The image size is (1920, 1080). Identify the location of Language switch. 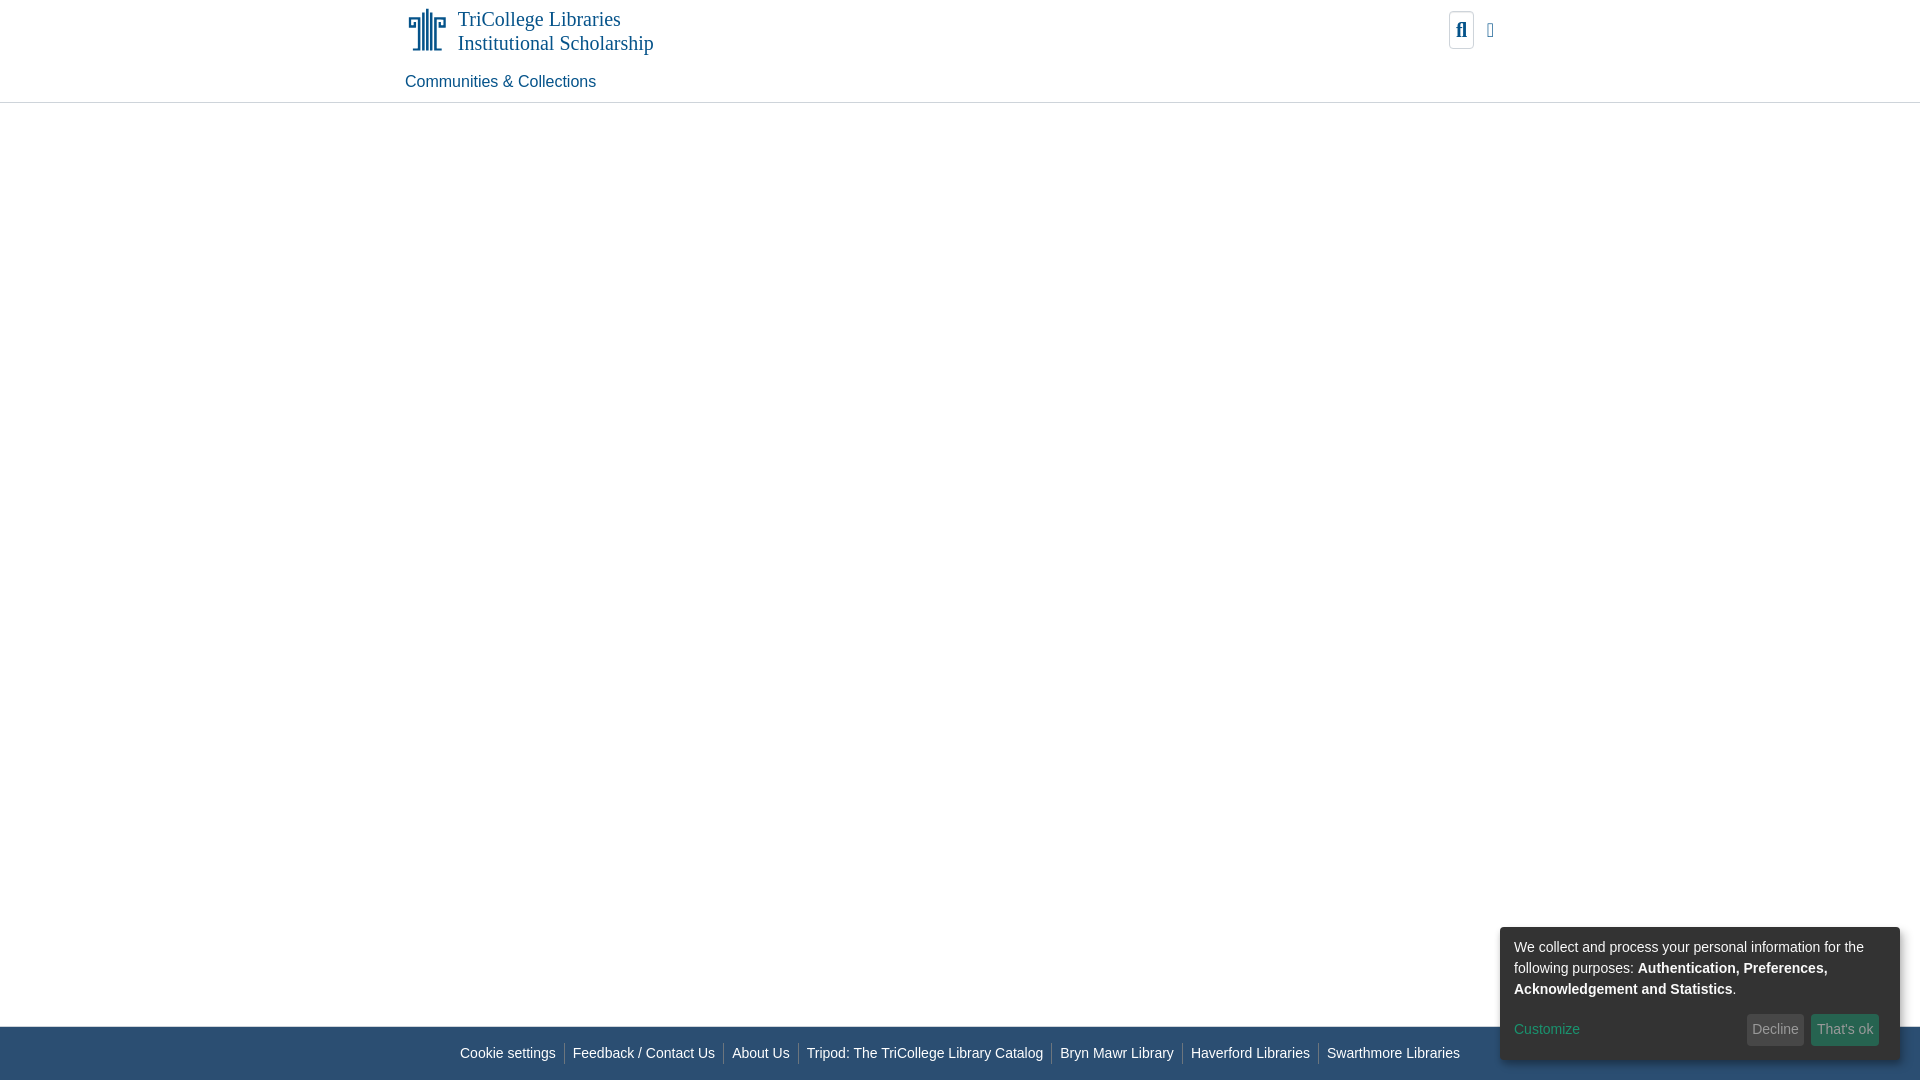
(1490, 31).